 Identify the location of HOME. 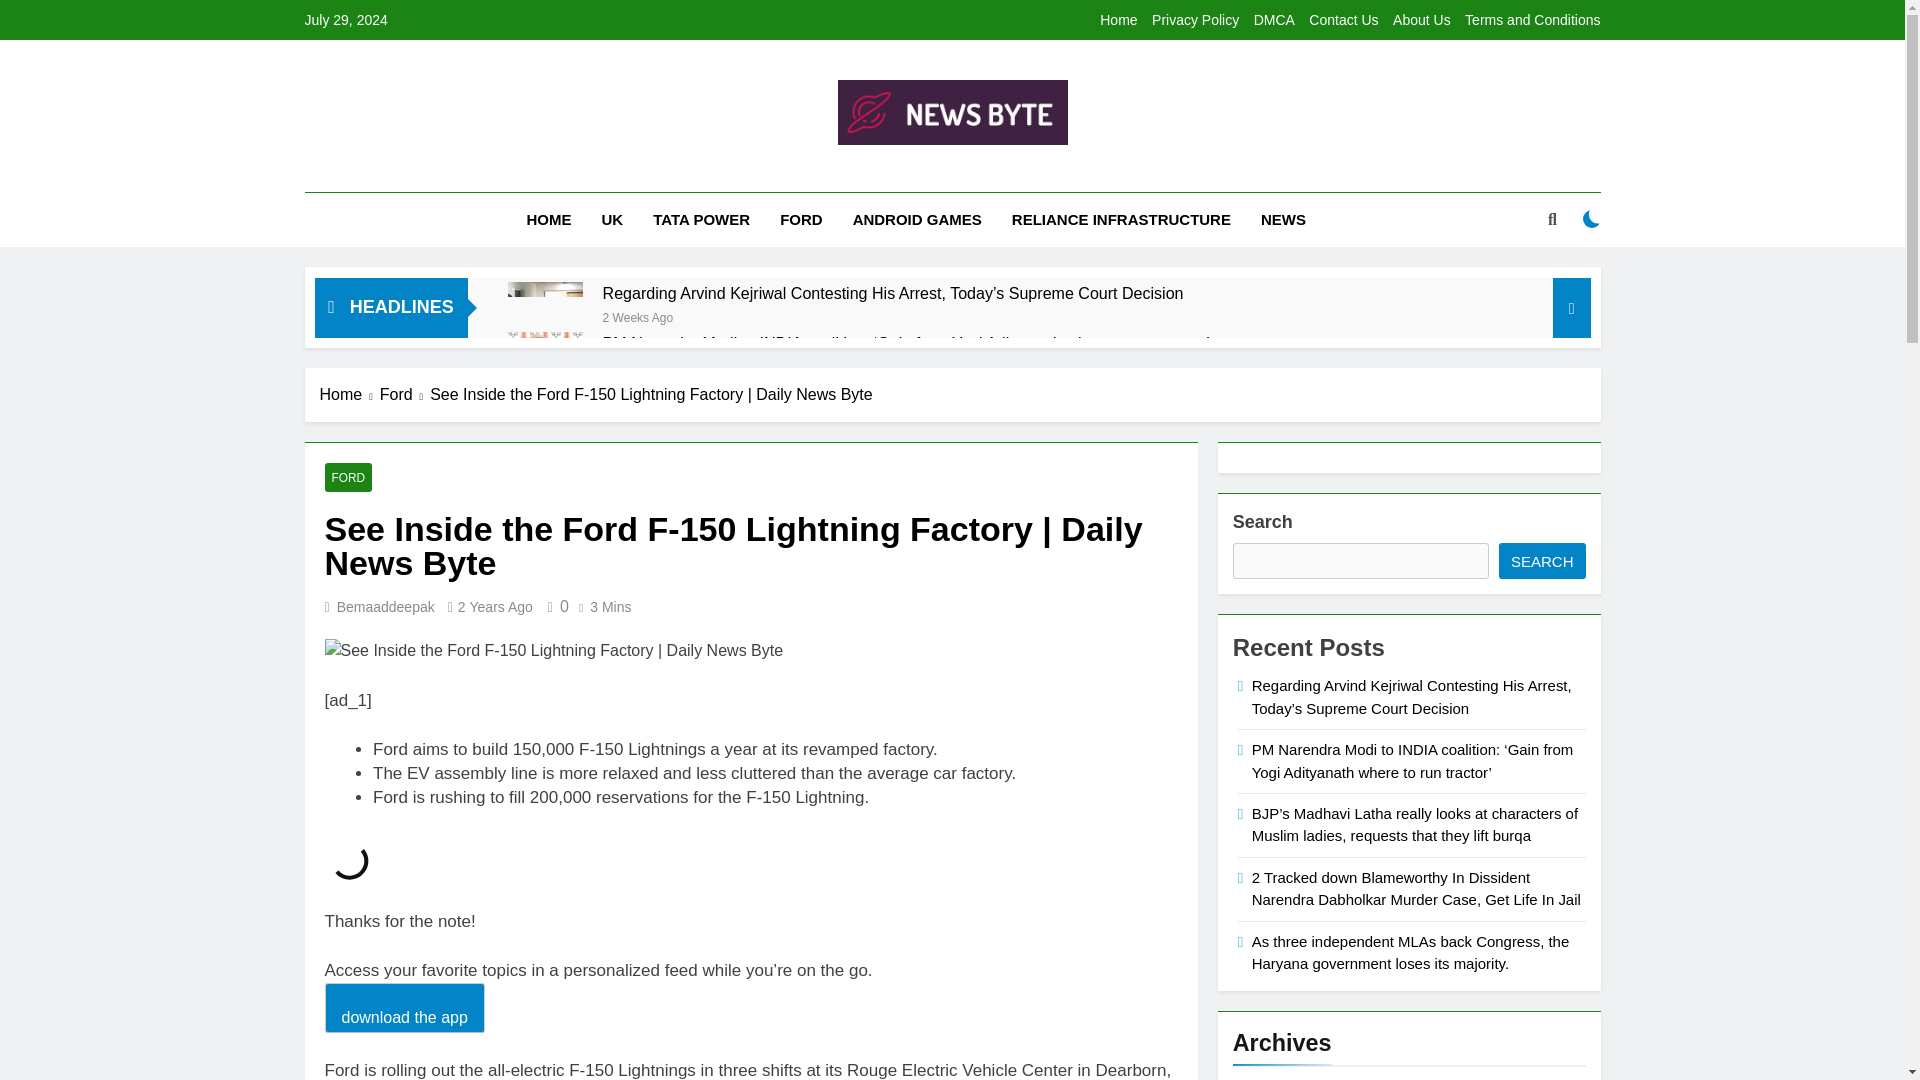
(550, 220).